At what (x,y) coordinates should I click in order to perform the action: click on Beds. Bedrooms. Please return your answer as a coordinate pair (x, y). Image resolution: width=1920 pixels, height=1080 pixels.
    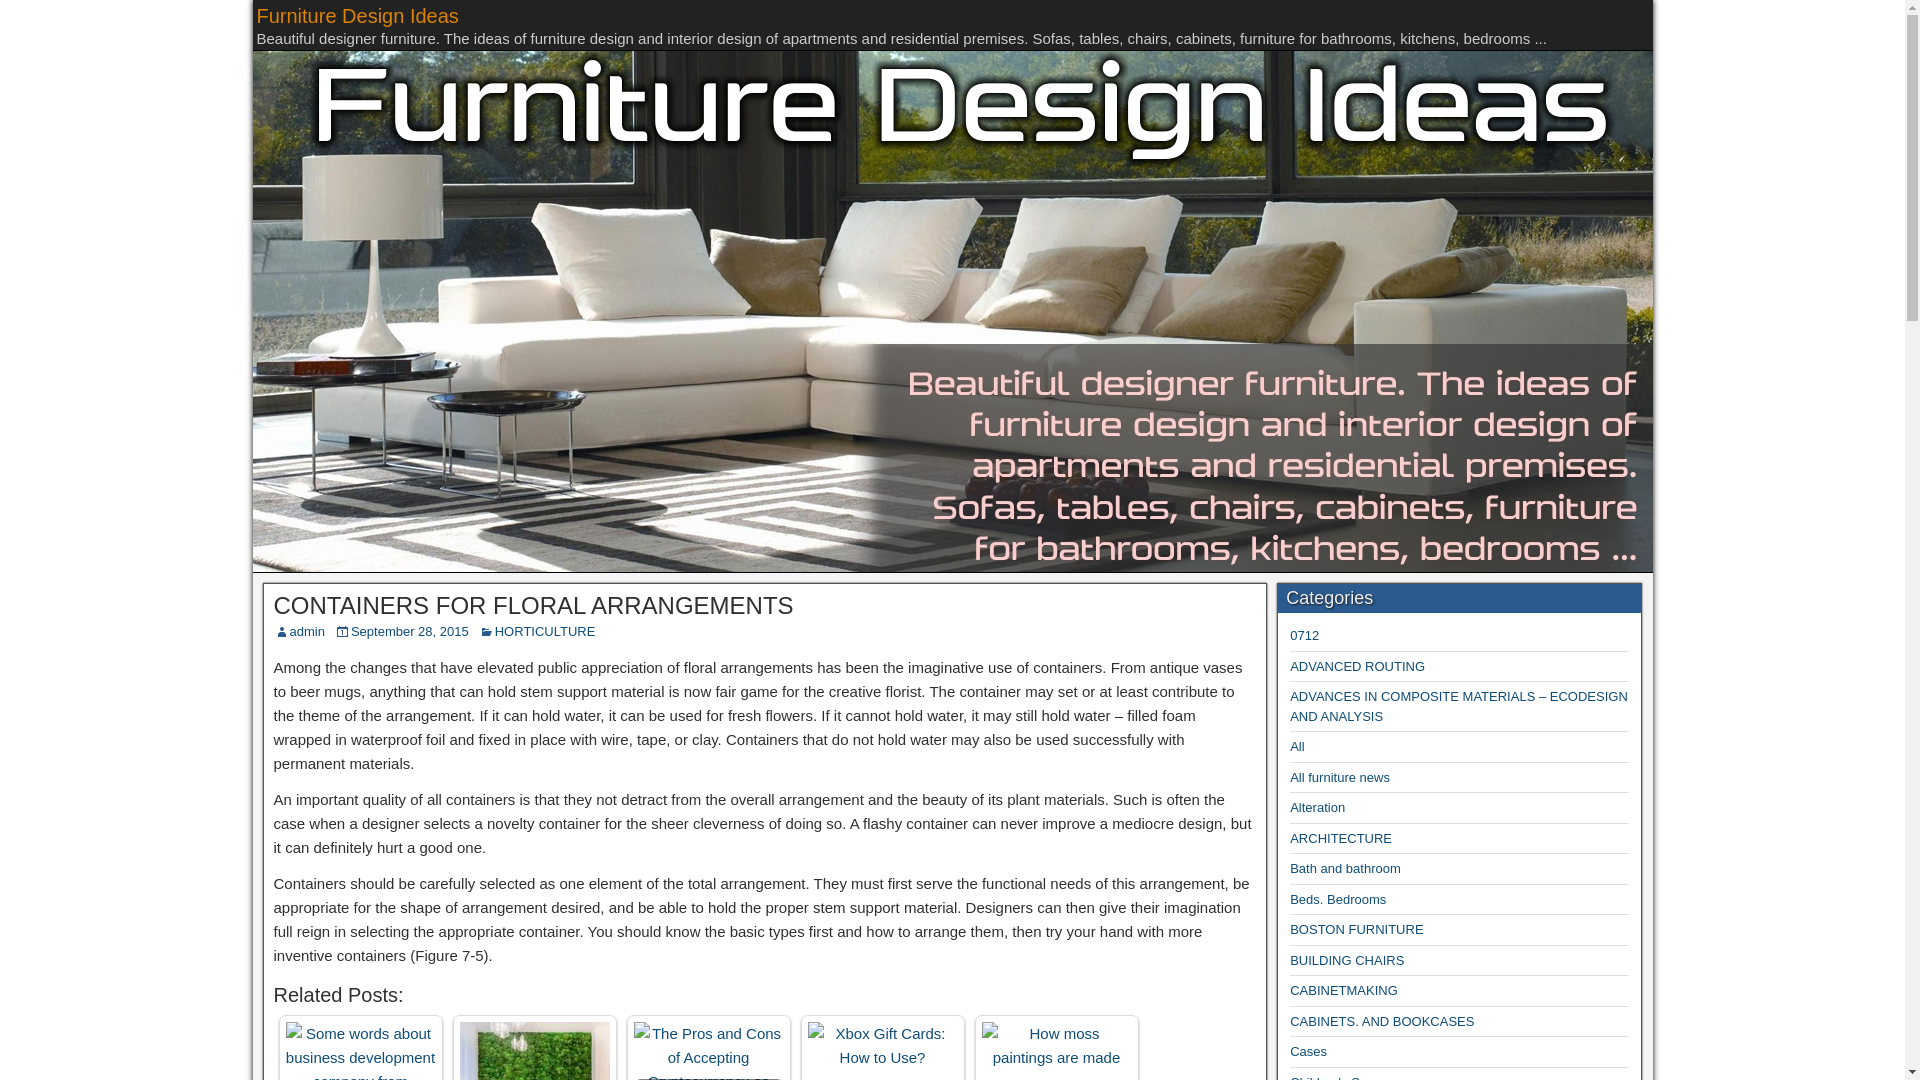
    Looking at the image, I should click on (1338, 900).